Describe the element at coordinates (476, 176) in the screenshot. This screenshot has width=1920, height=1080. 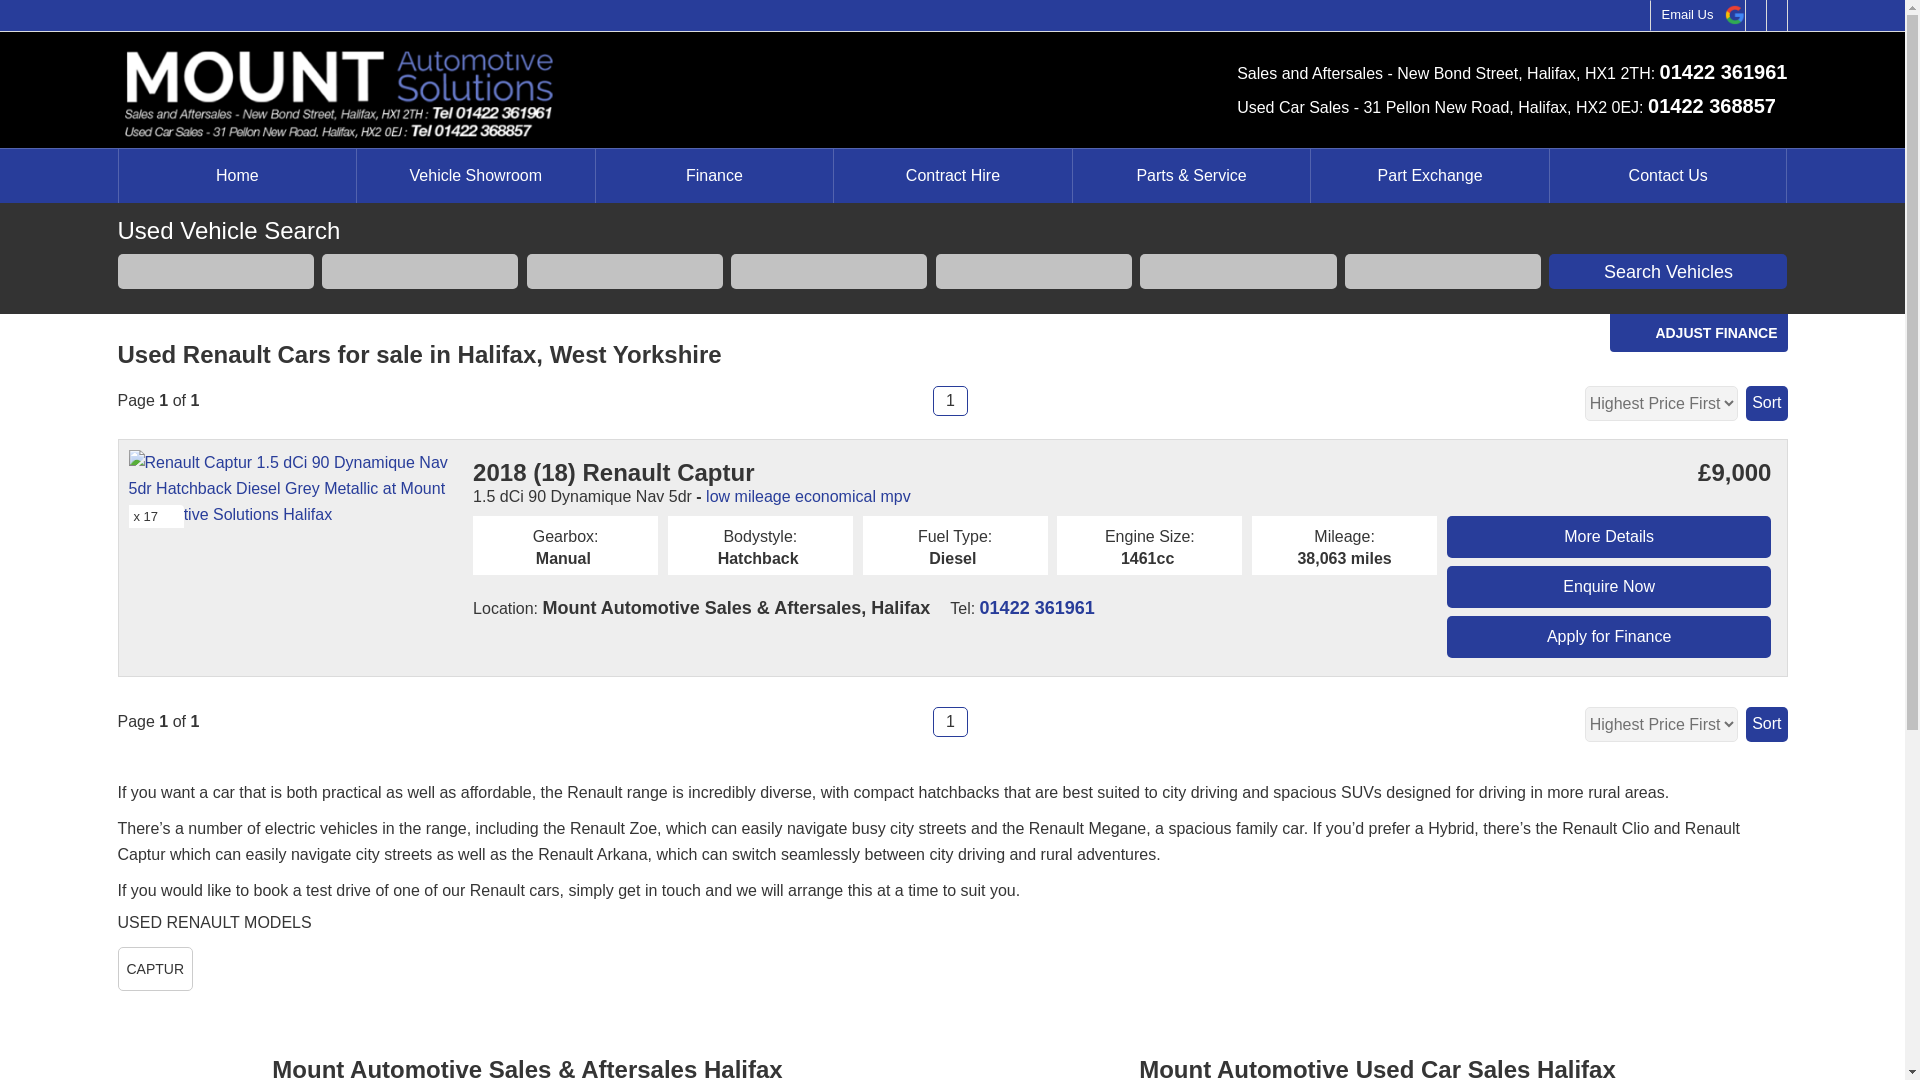
I see `Vehicle Showroom` at that location.